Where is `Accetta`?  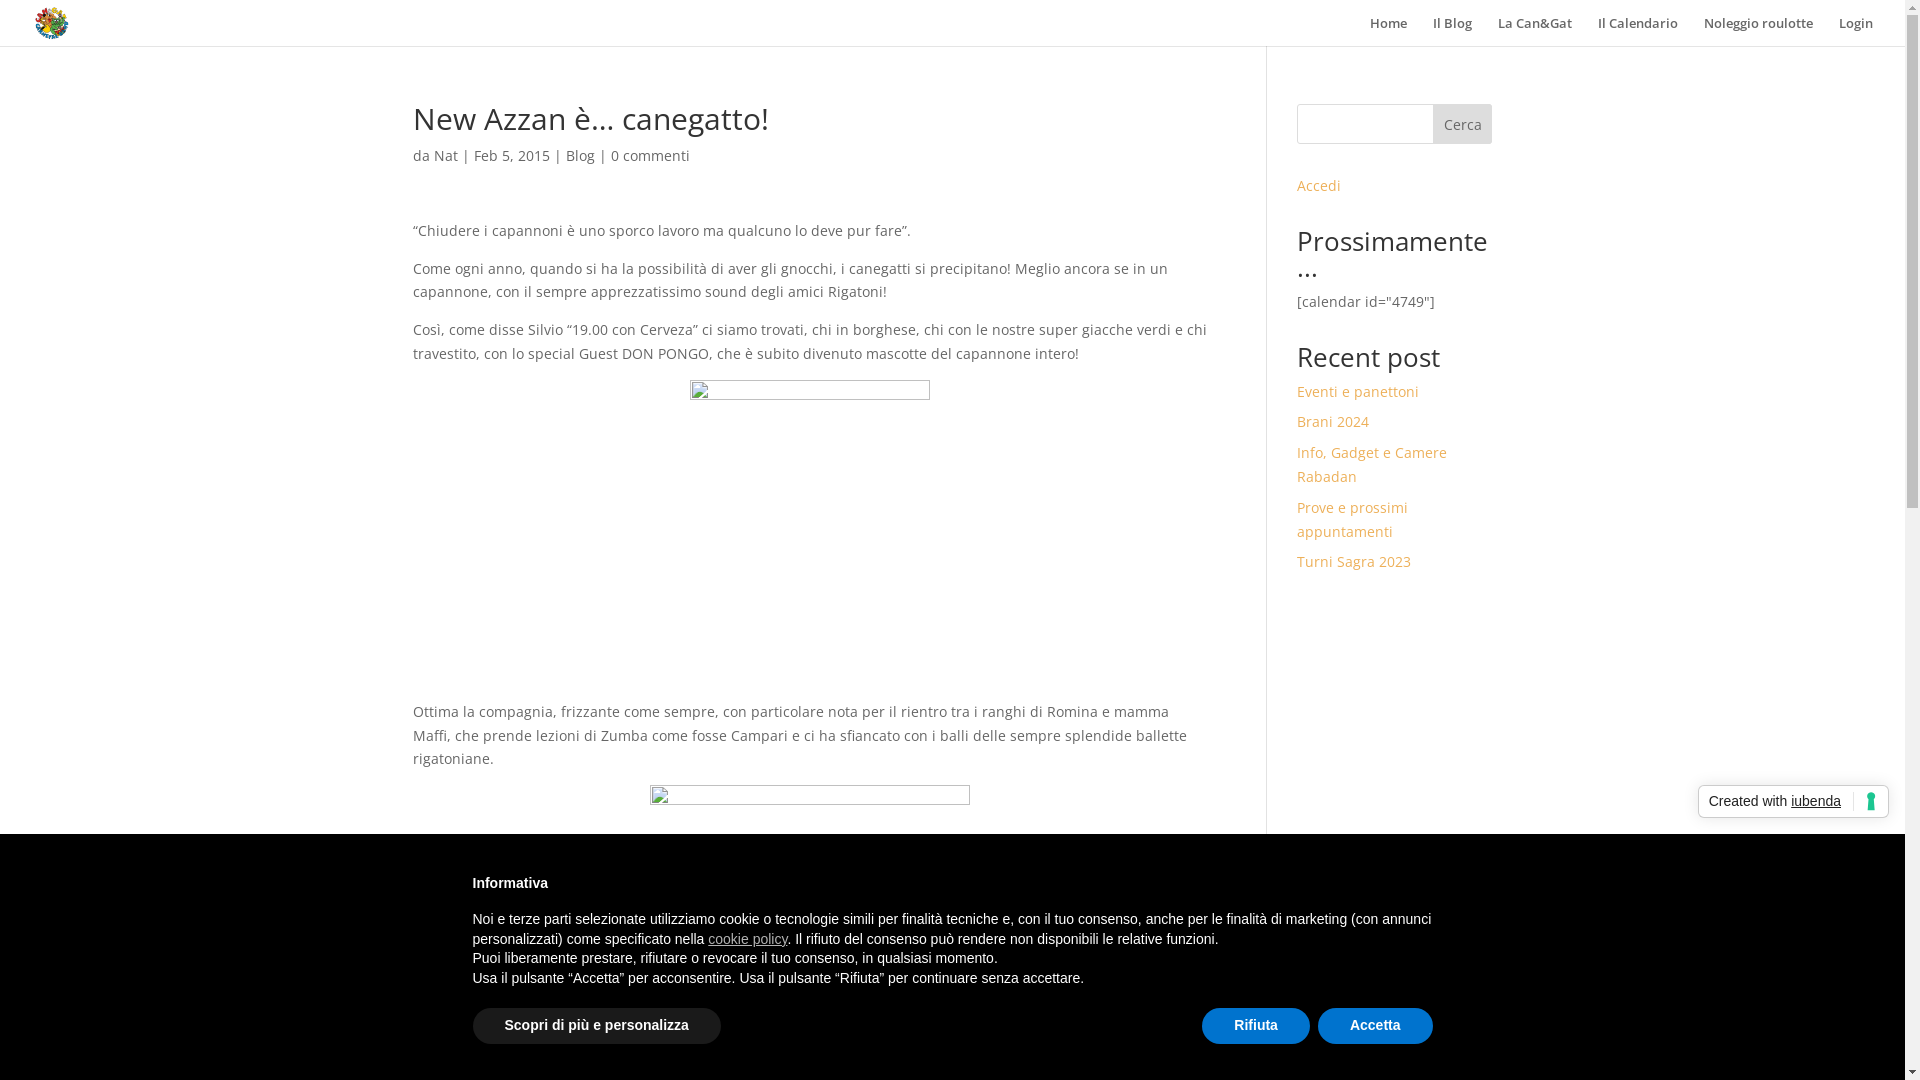
Accetta is located at coordinates (1376, 1026).